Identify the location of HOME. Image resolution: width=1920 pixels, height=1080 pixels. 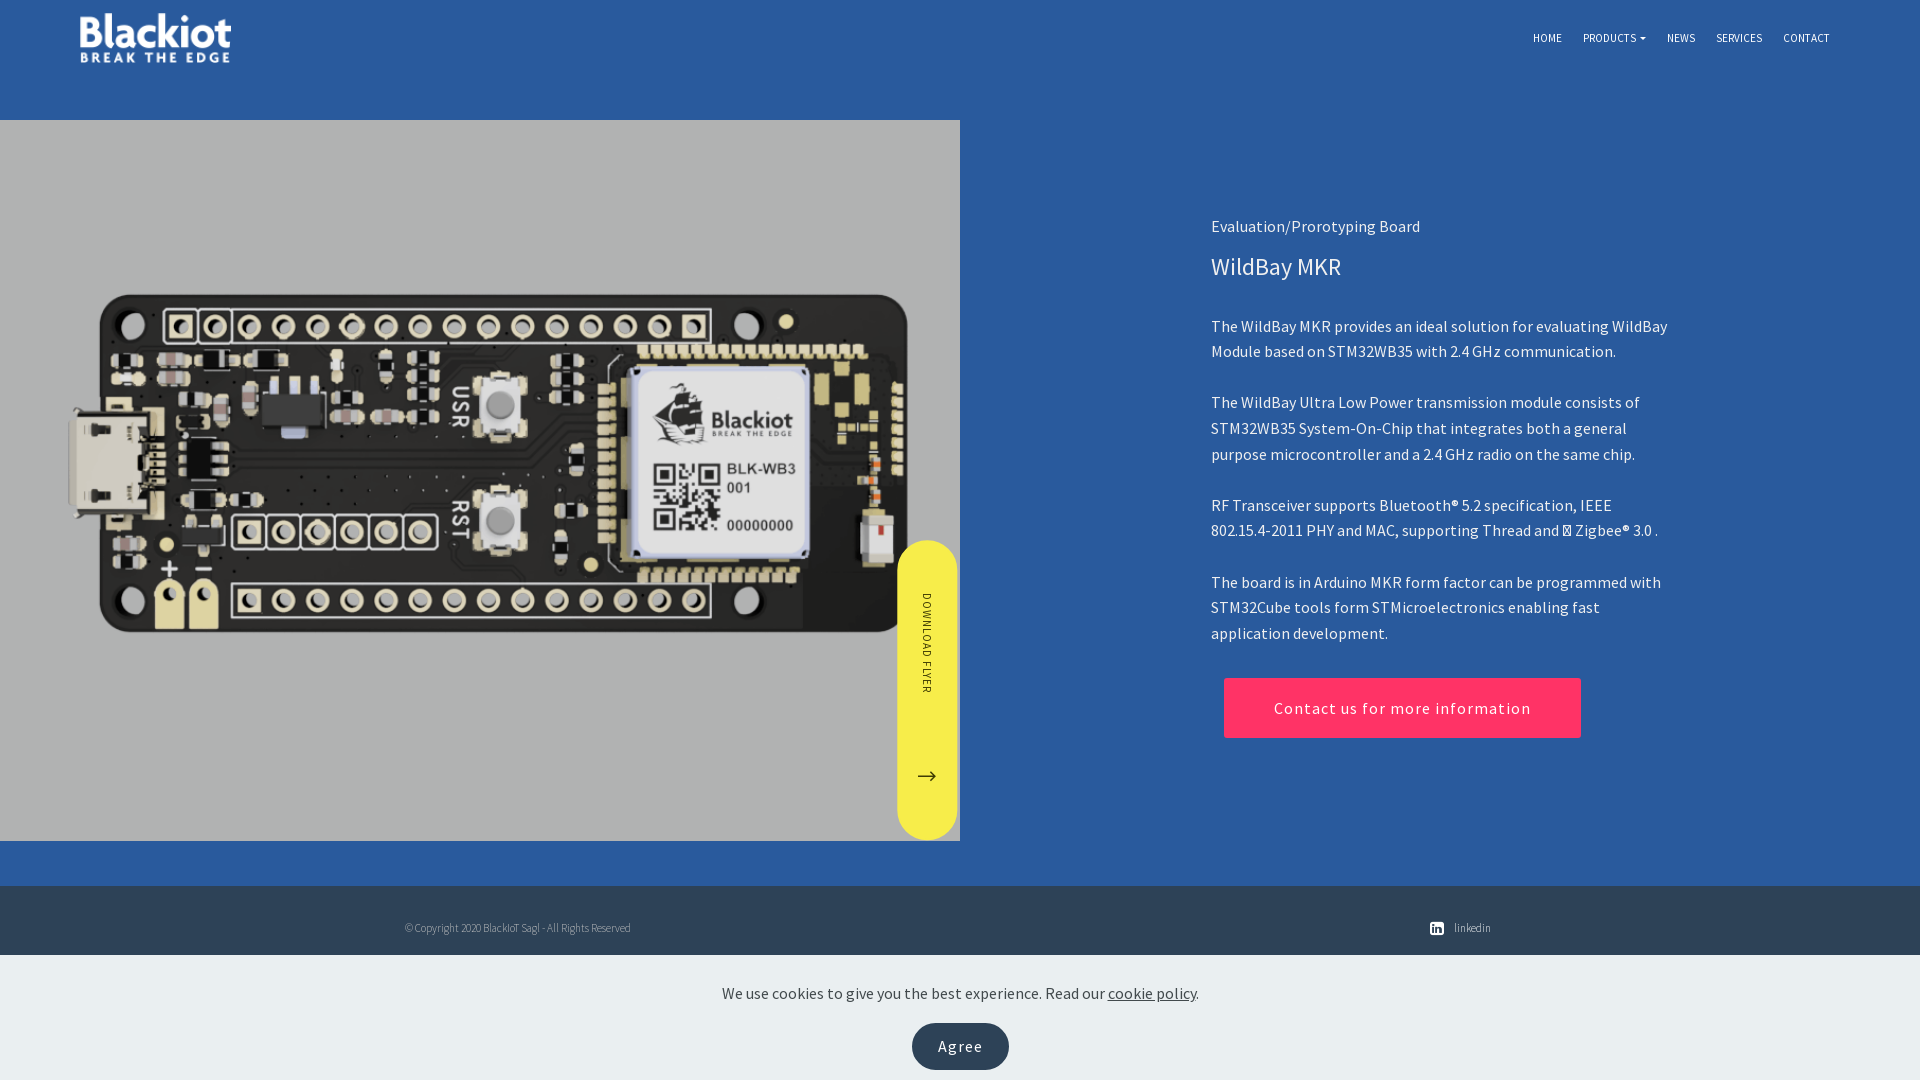
(1548, 39).